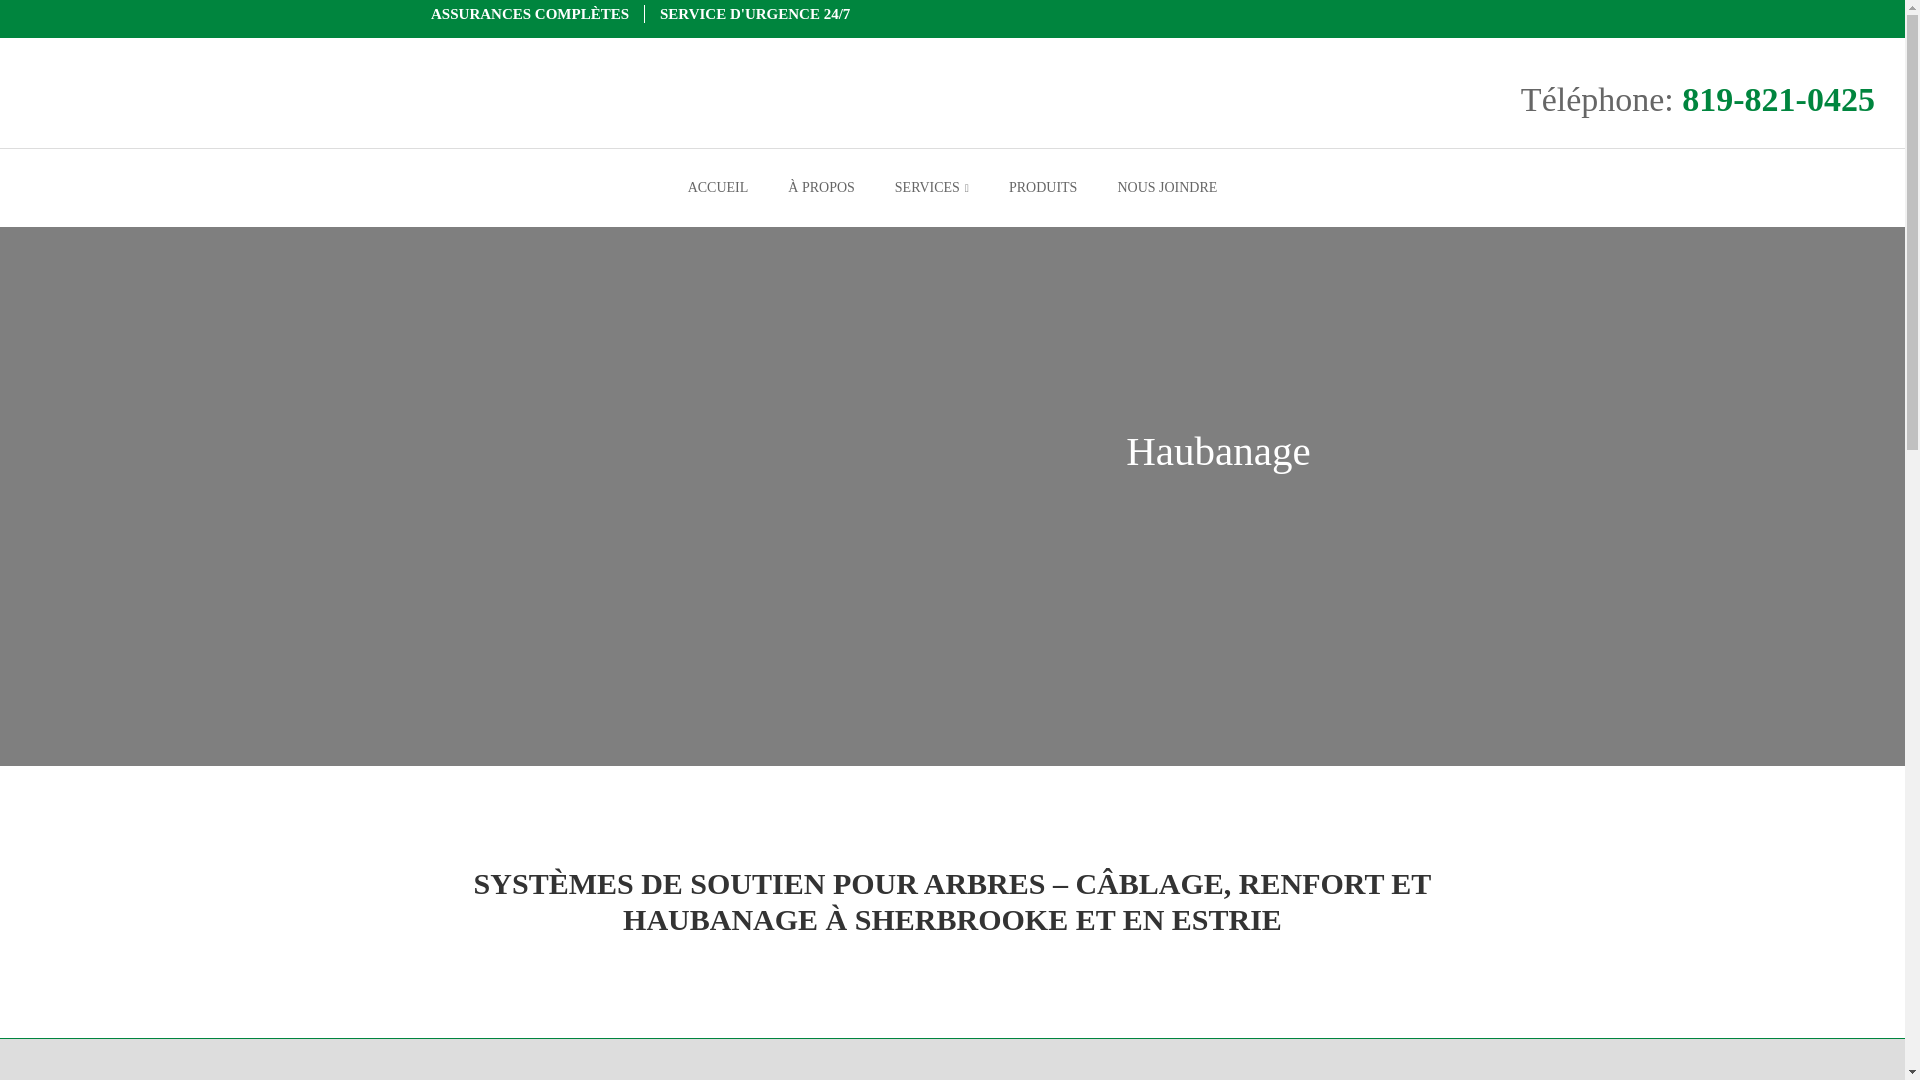 Image resolution: width=1920 pixels, height=1080 pixels. Describe the element at coordinates (1043, 187) in the screenshot. I see `PRODUITS` at that location.